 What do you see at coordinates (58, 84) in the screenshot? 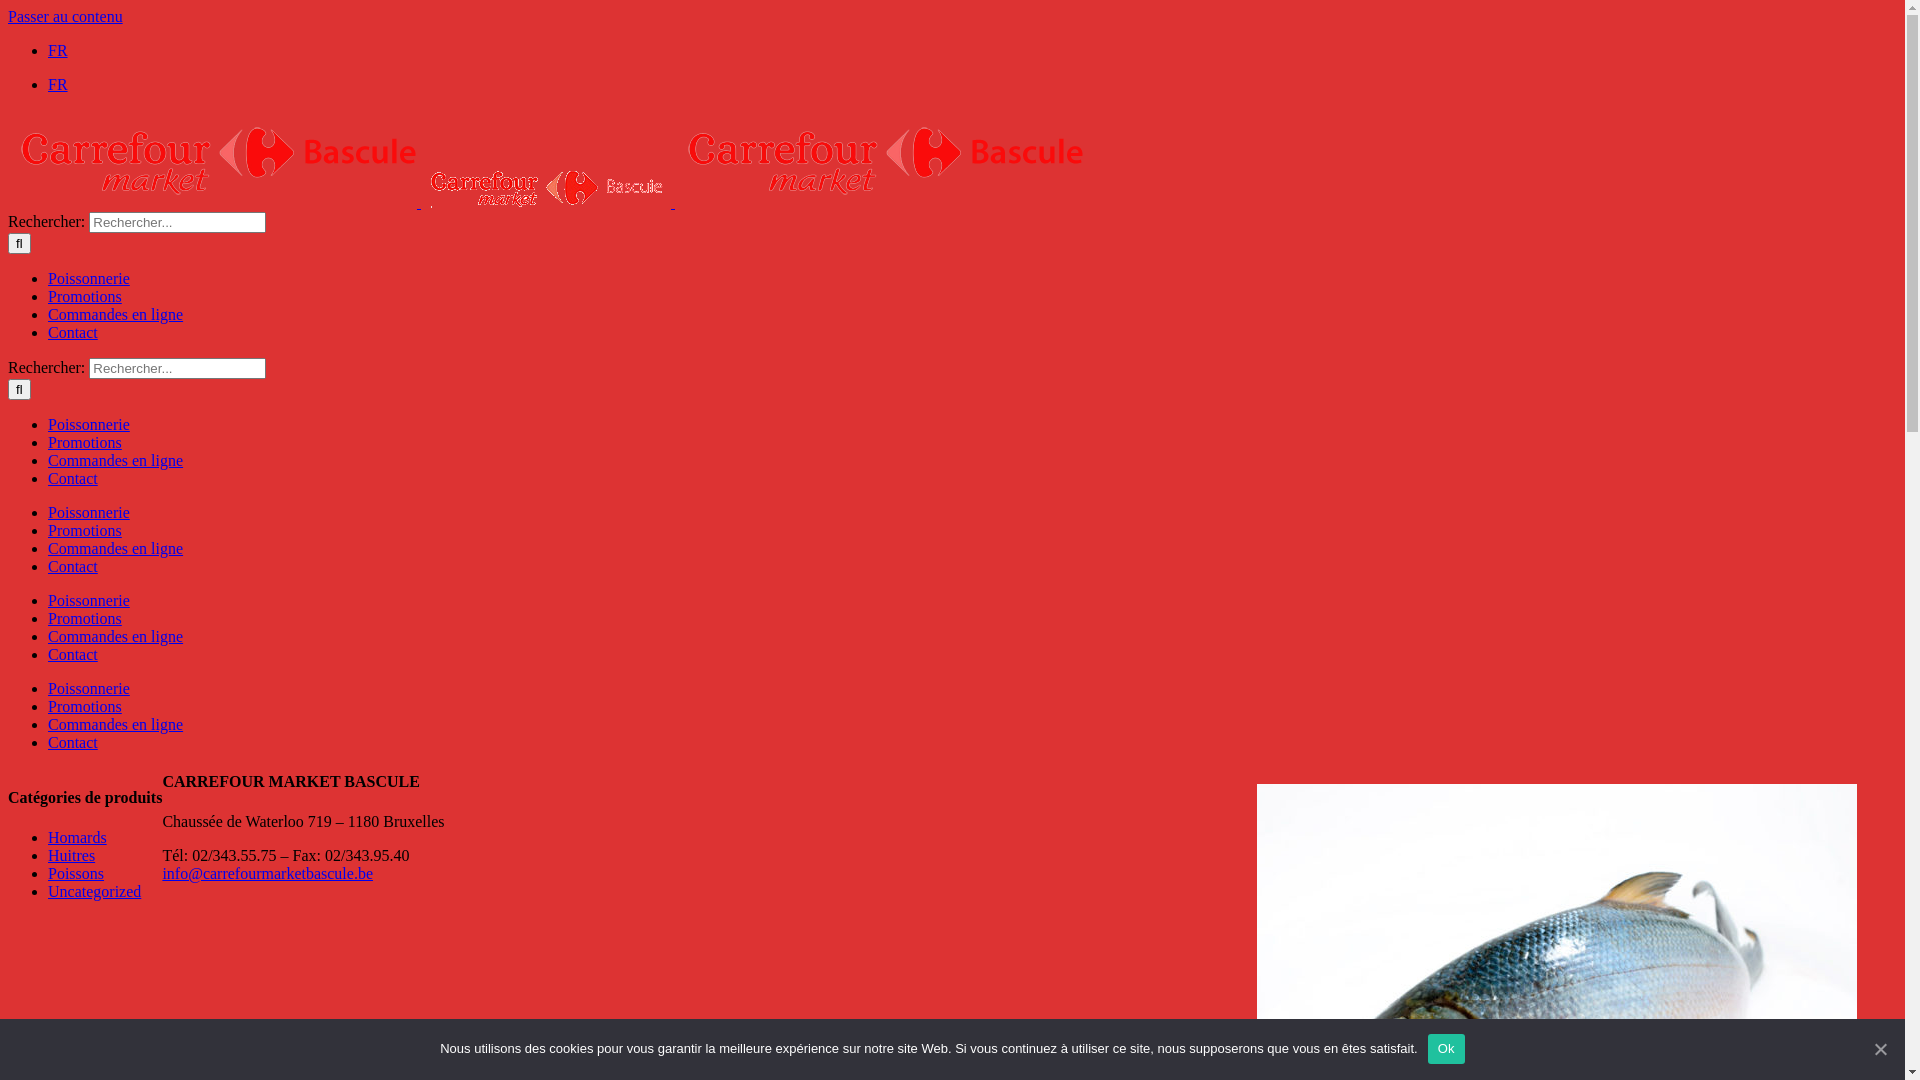
I see `FR` at bounding box center [58, 84].